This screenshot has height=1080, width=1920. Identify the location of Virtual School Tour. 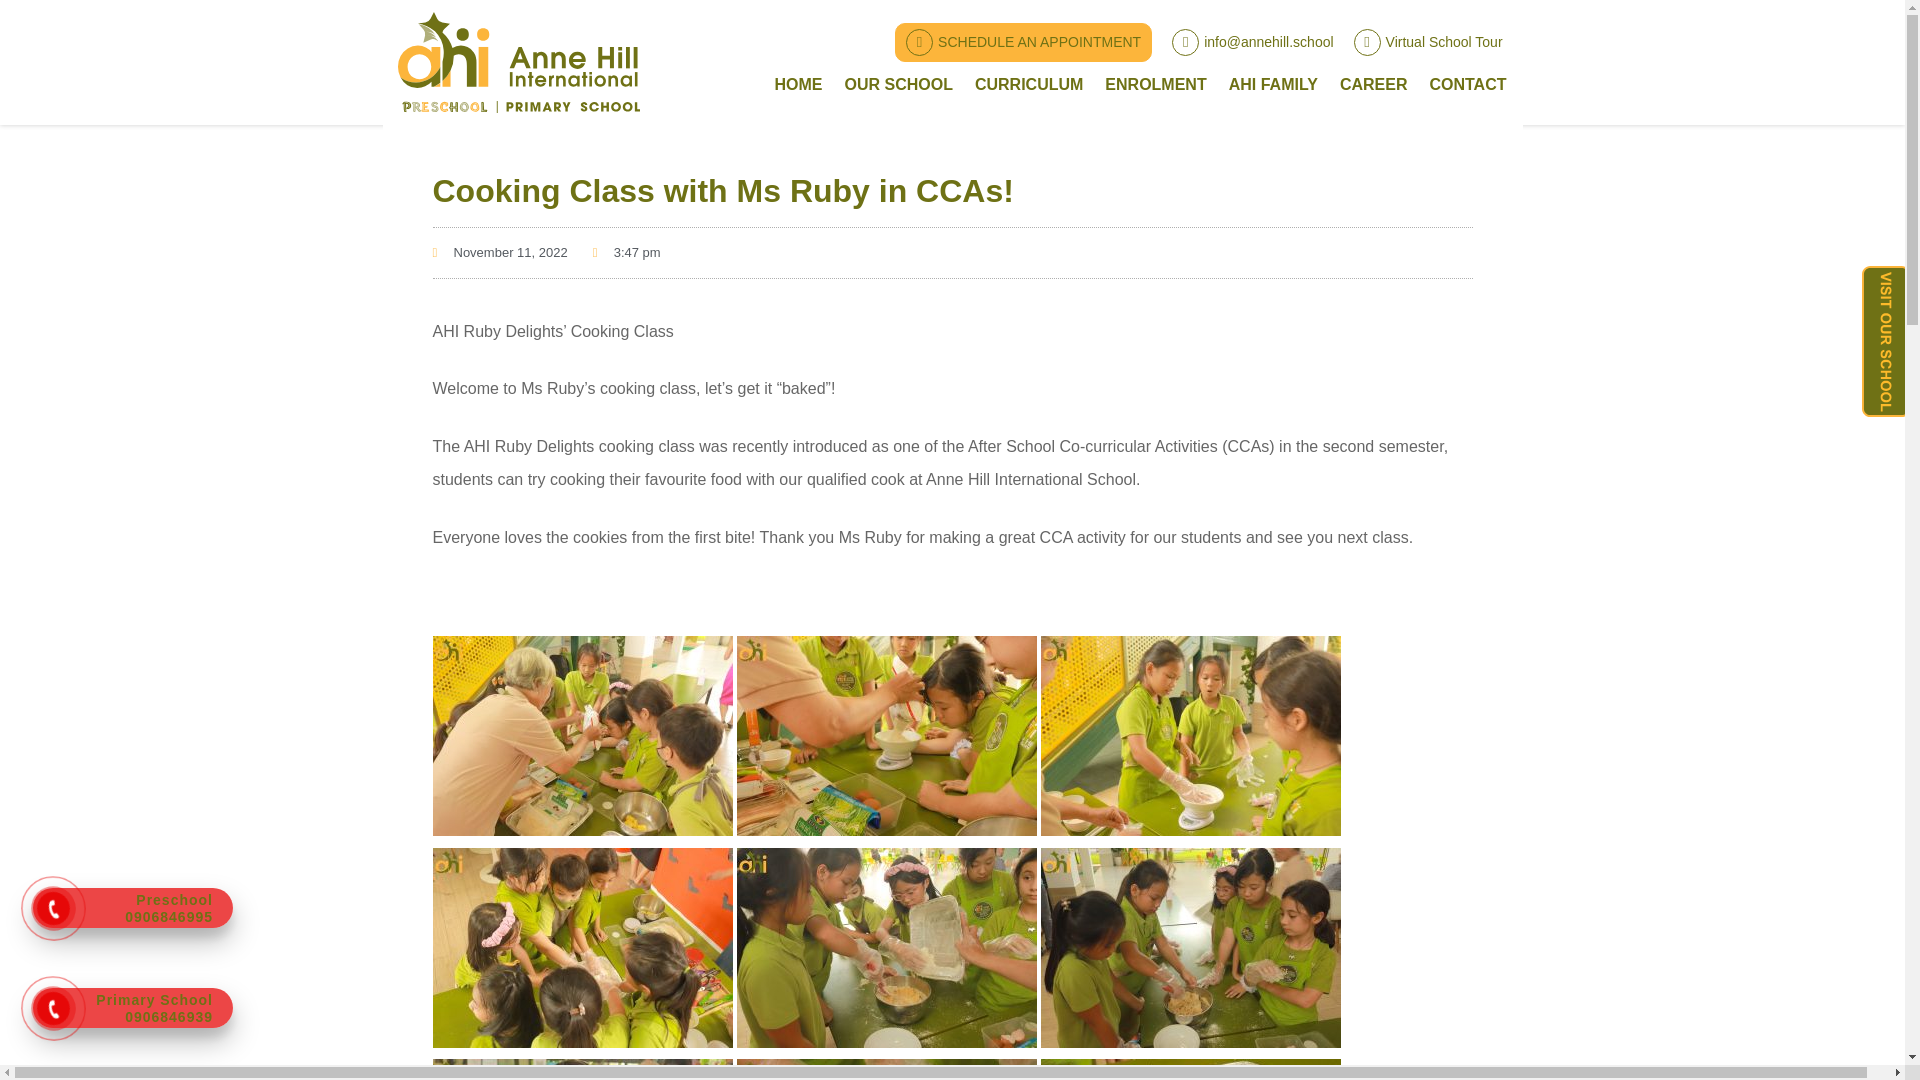
(1428, 42).